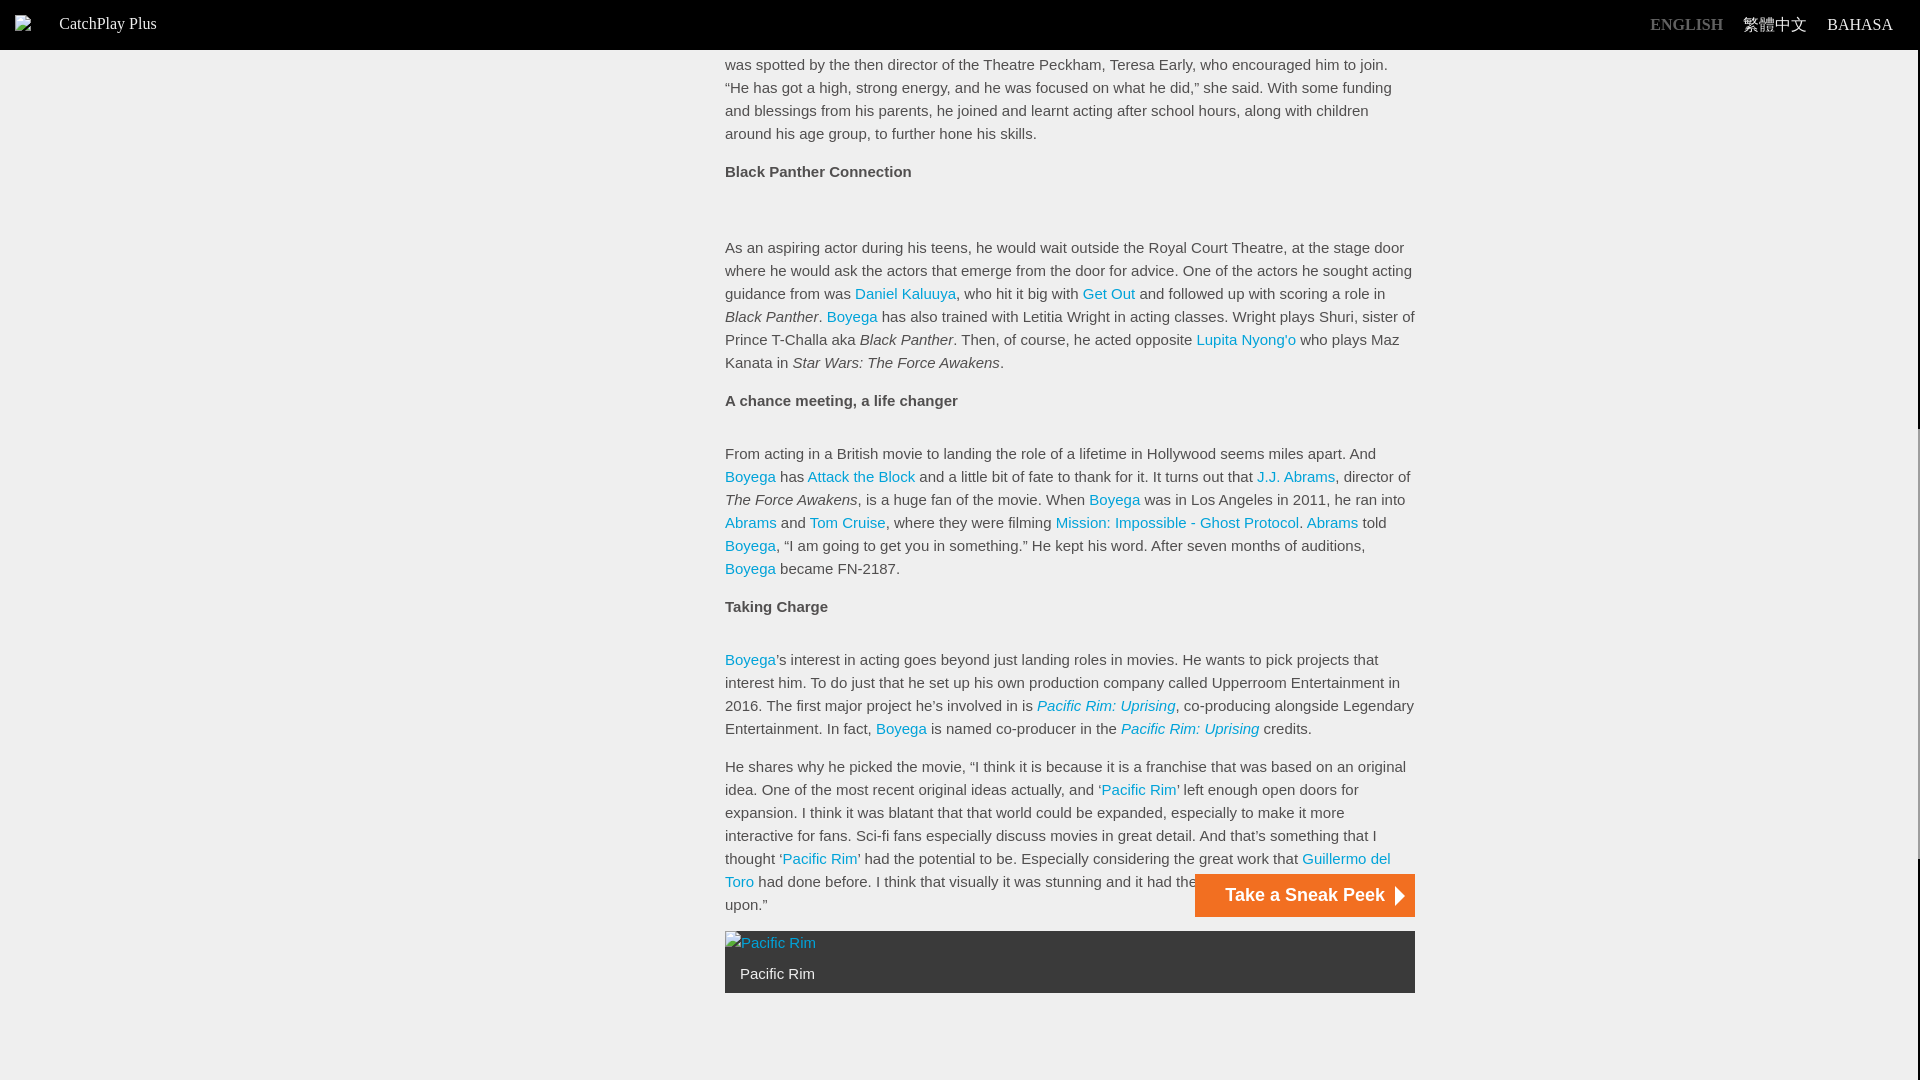 The width and height of the screenshot is (1920, 1080). What do you see at coordinates (1246, 338) in the screenshot?
I see `Lupita Nyong'o` at bounding box center [1246, 338].